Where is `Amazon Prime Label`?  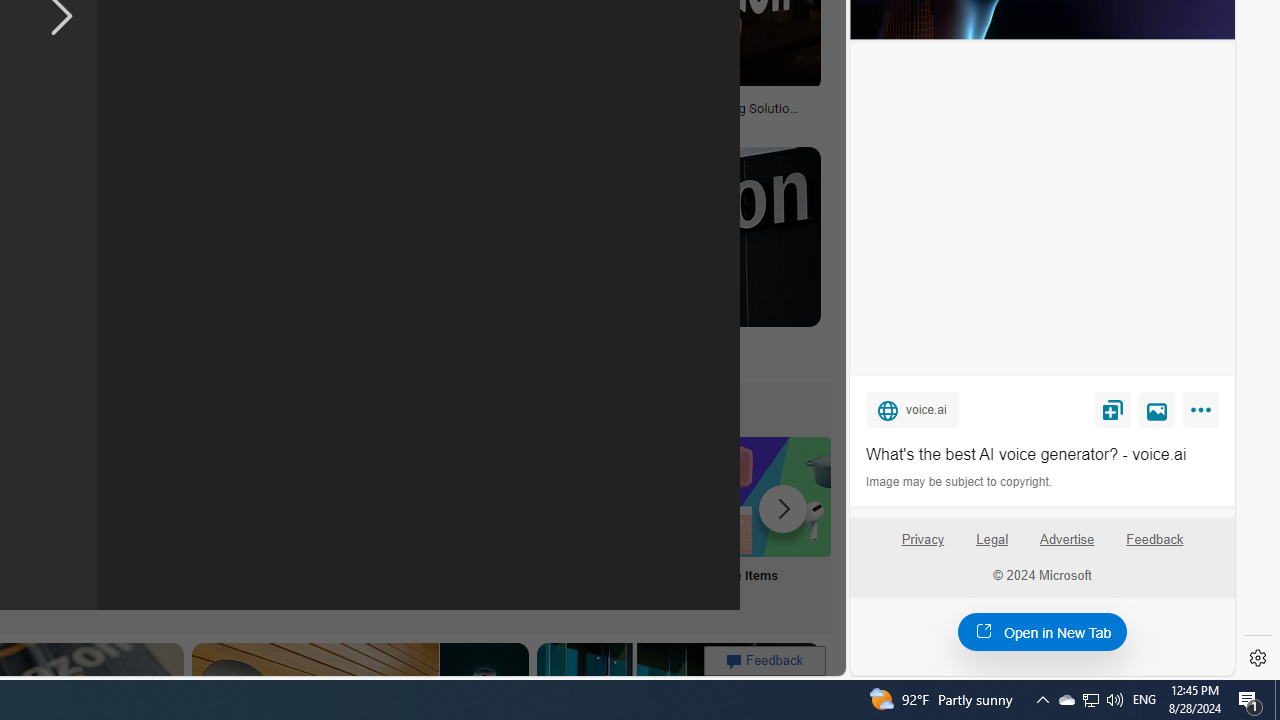
Amazon Prime Label is located at coordinates (512, 496).